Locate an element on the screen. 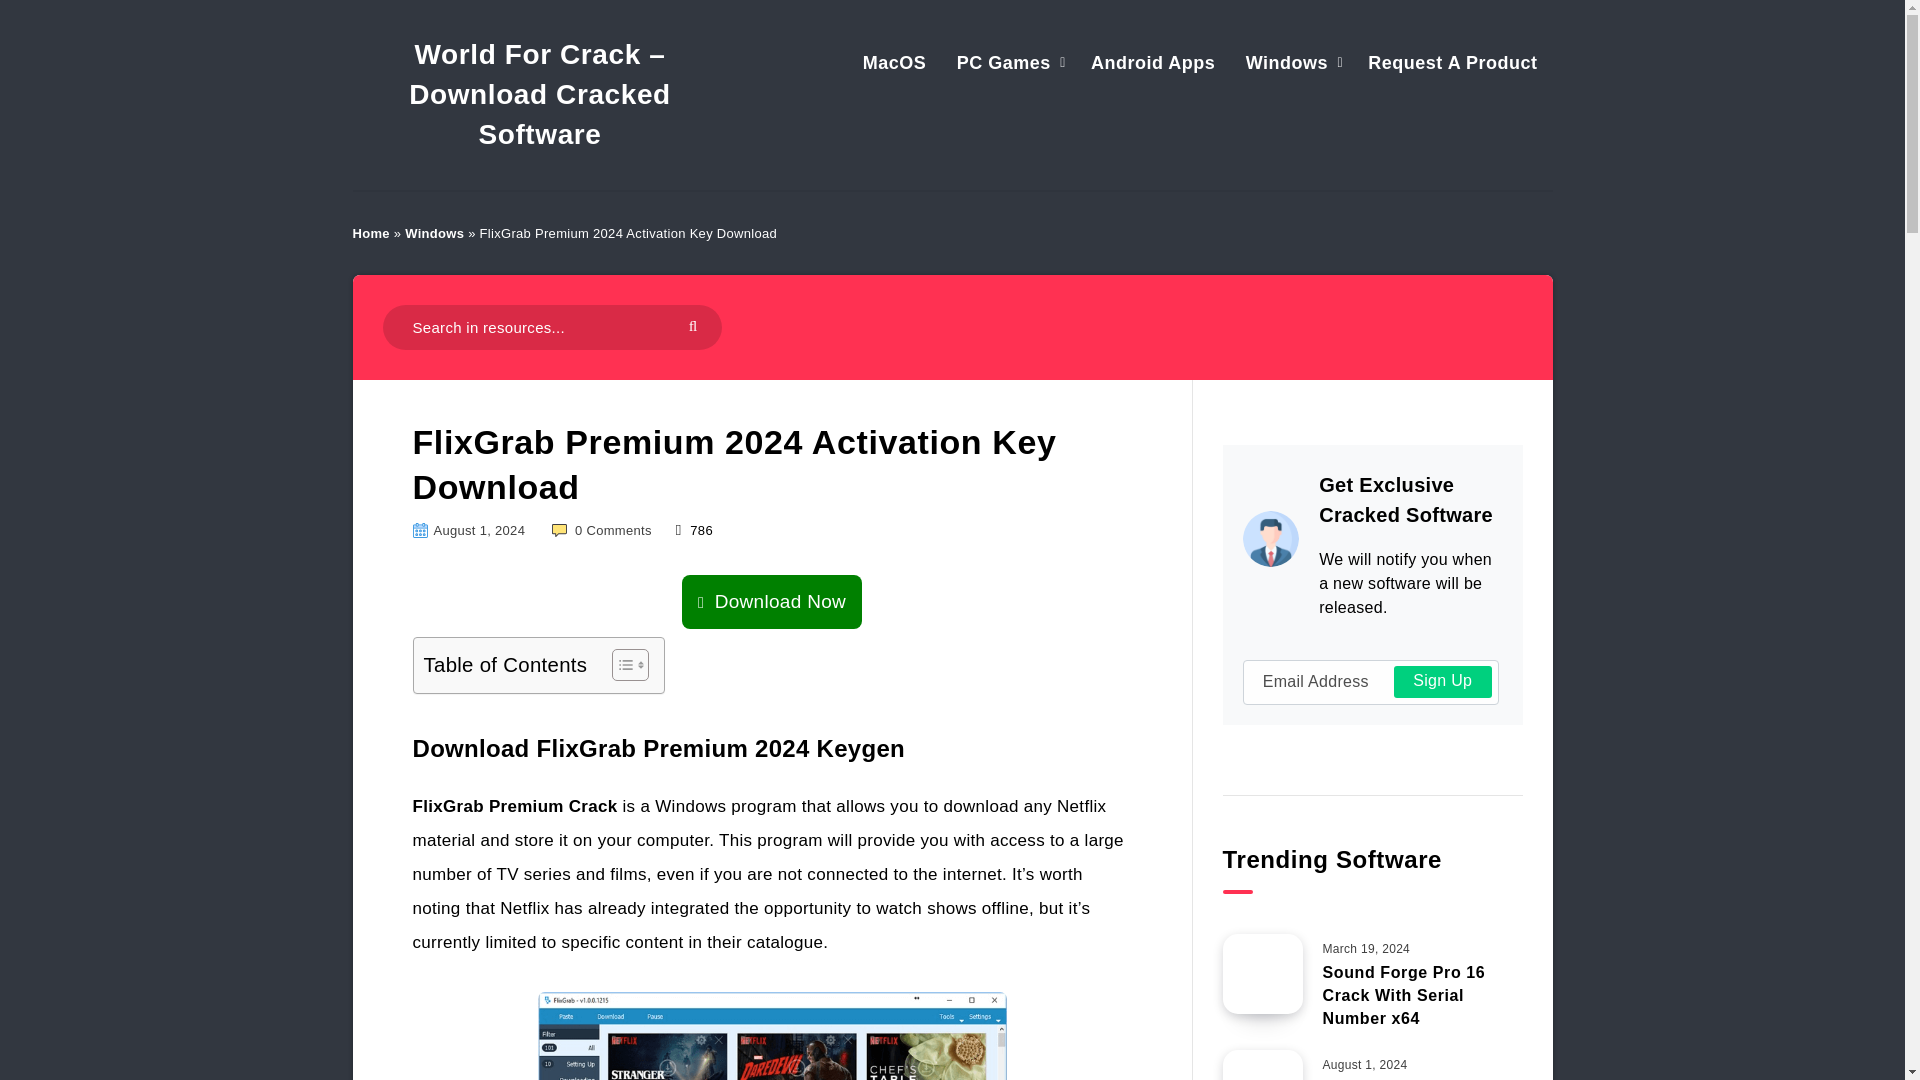  Go to comments is located at coordinates (604, 530).